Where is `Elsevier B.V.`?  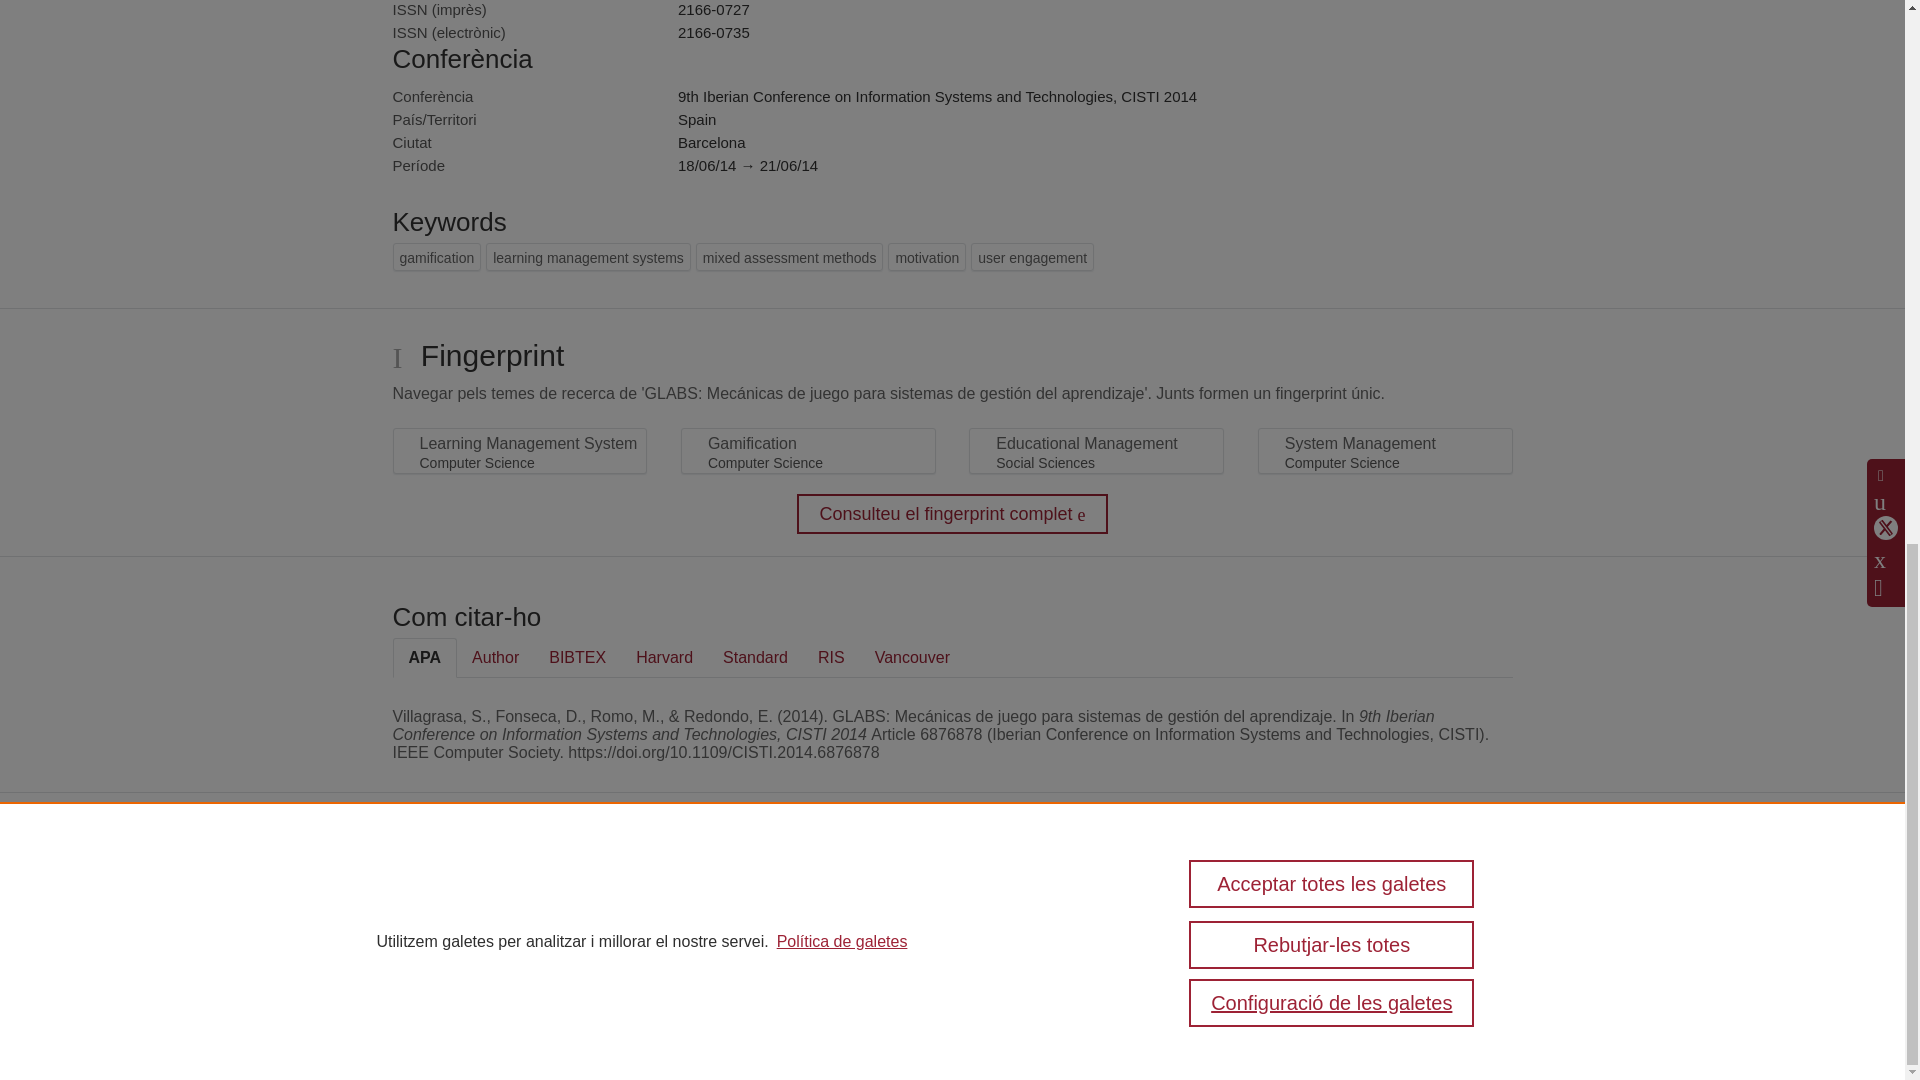
Elsevier B.V. is located at coordinates (704, 918).